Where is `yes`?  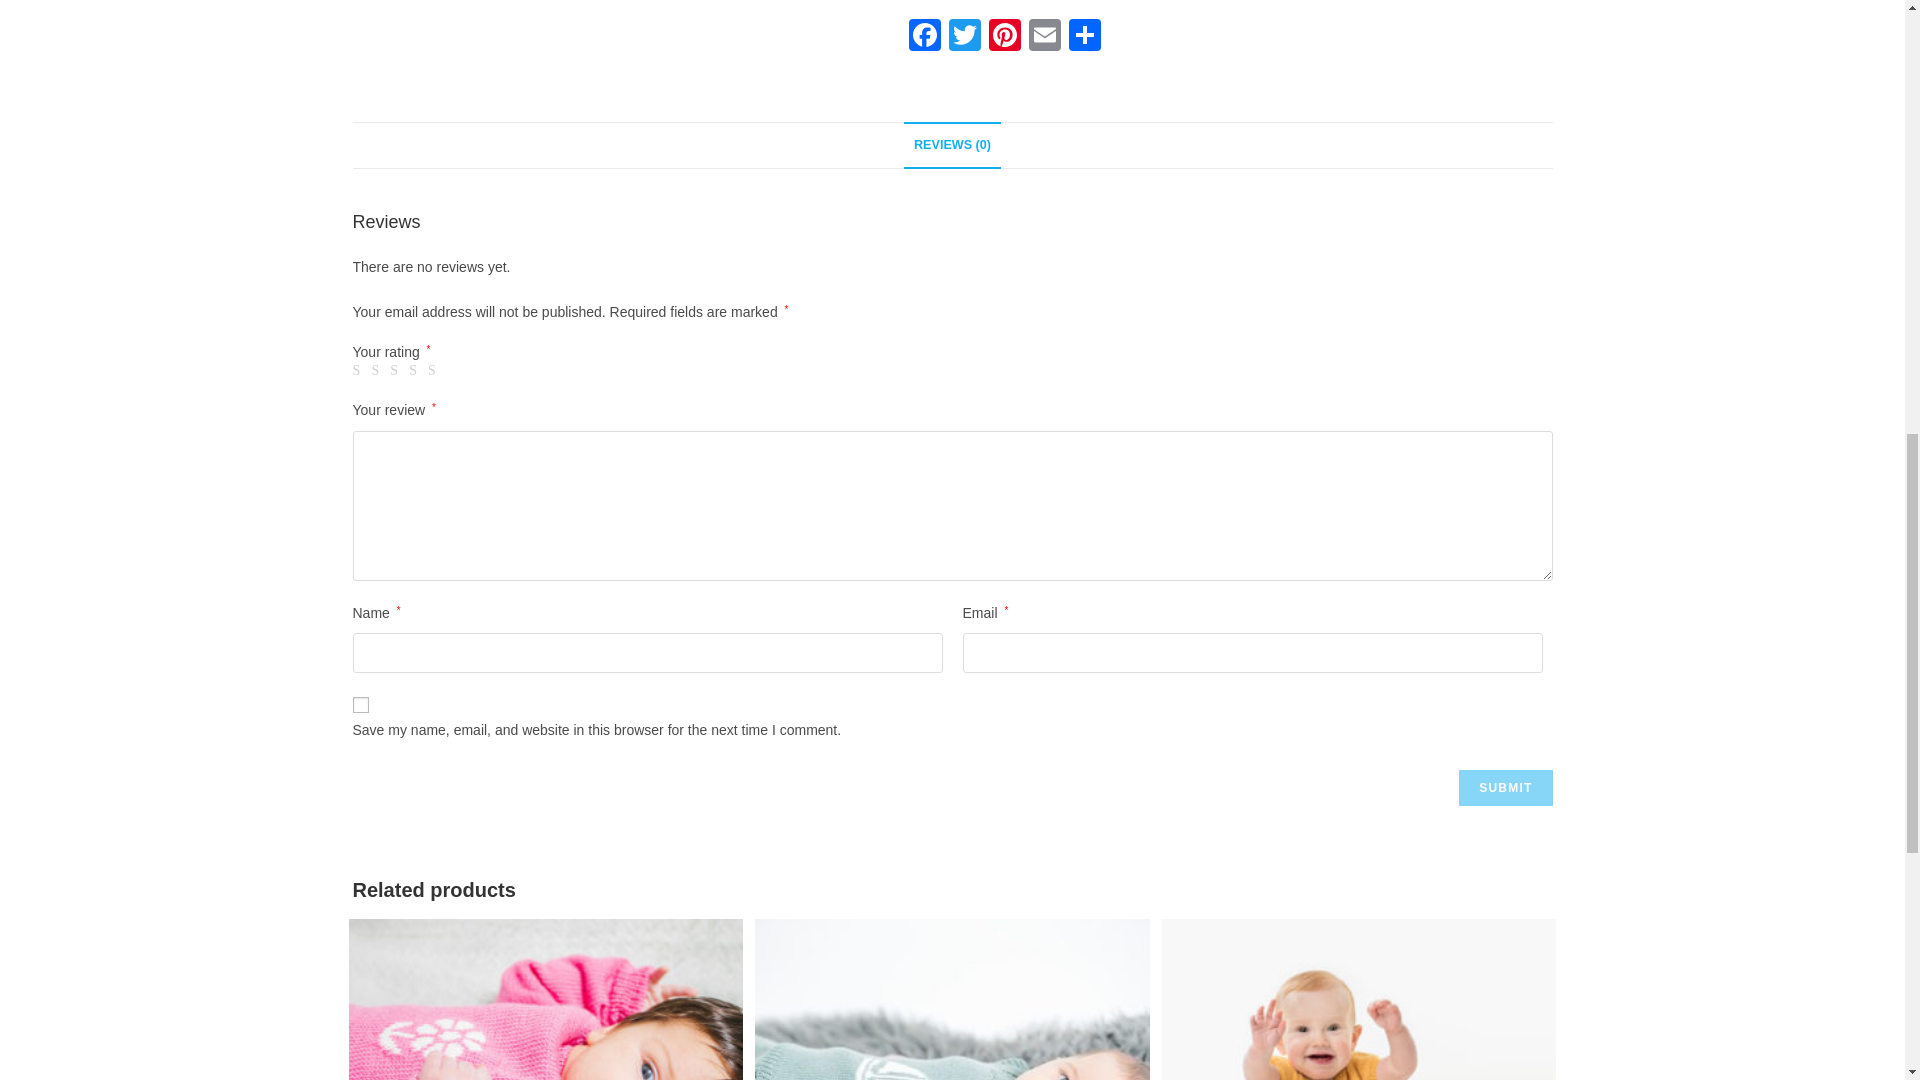
yes is located at coordinates (360, 704).